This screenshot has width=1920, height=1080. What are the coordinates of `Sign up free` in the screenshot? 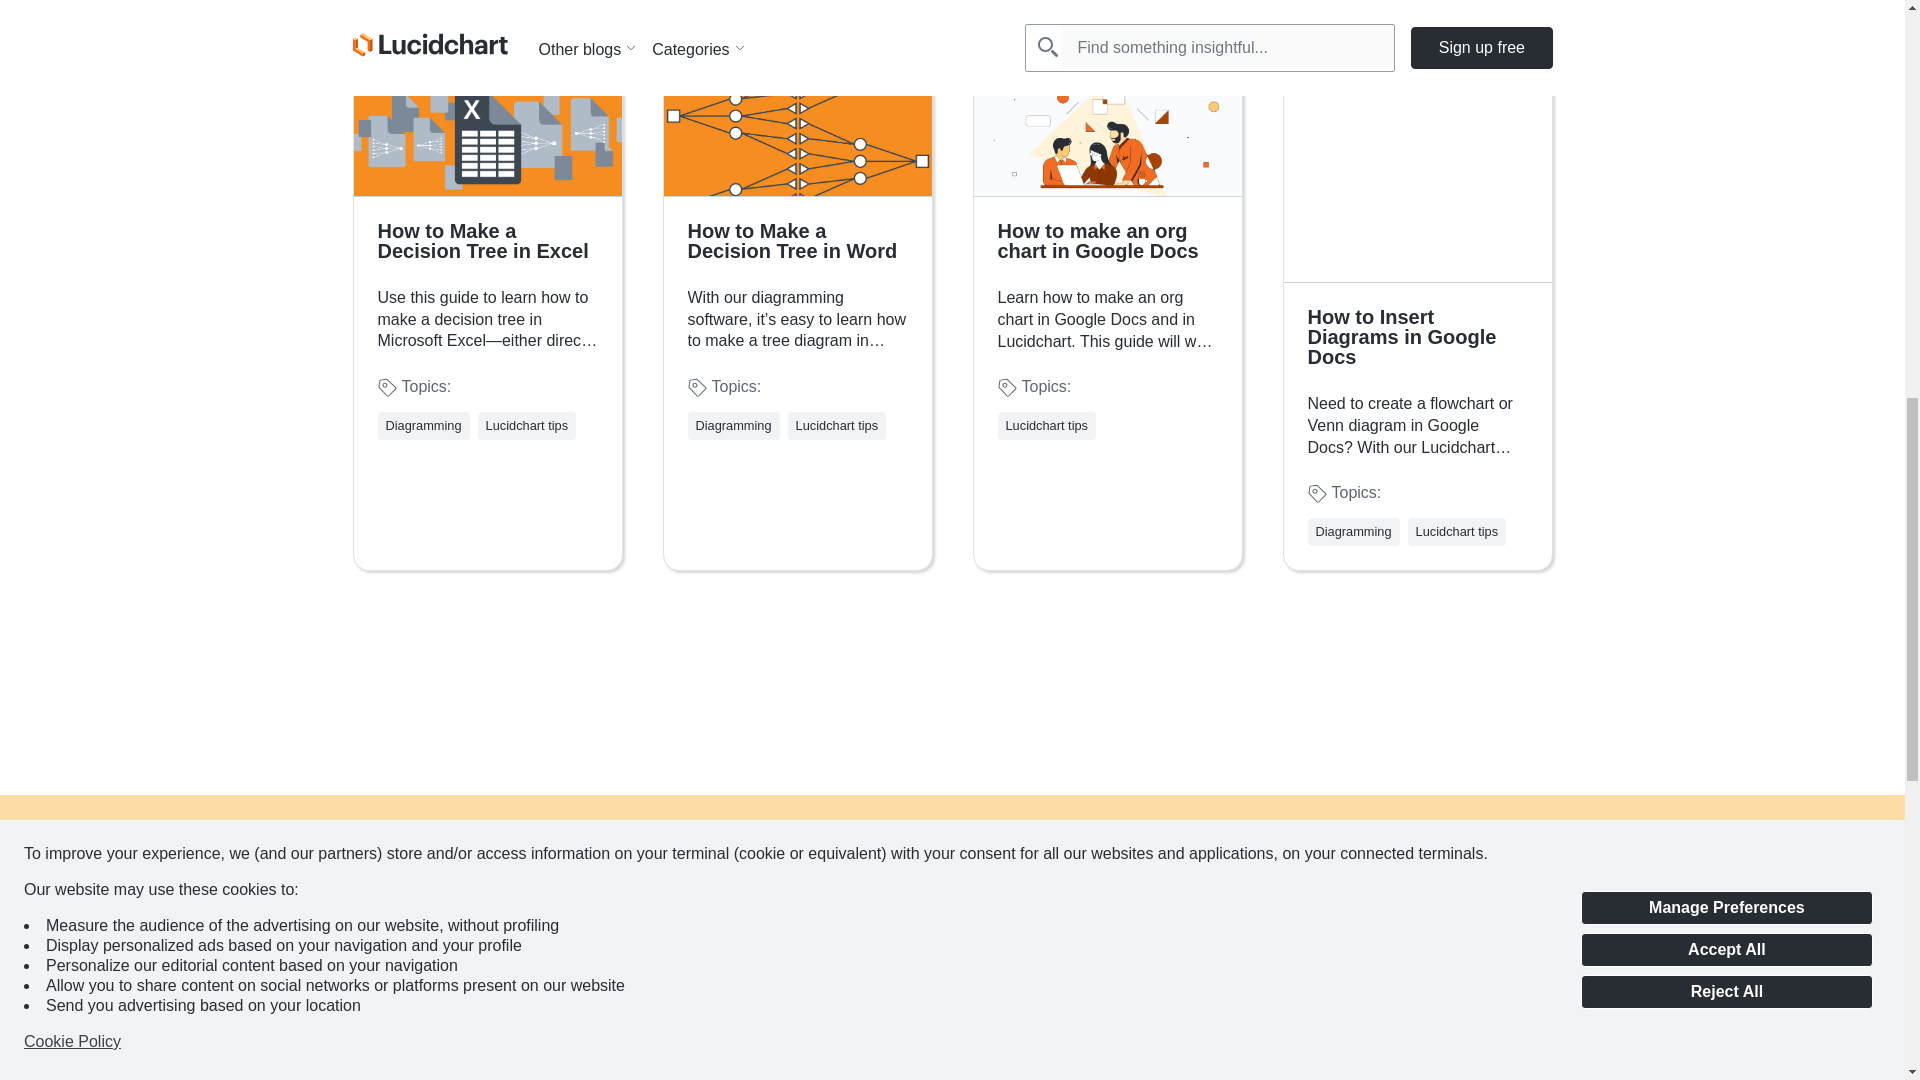 It's located at (952, 944).